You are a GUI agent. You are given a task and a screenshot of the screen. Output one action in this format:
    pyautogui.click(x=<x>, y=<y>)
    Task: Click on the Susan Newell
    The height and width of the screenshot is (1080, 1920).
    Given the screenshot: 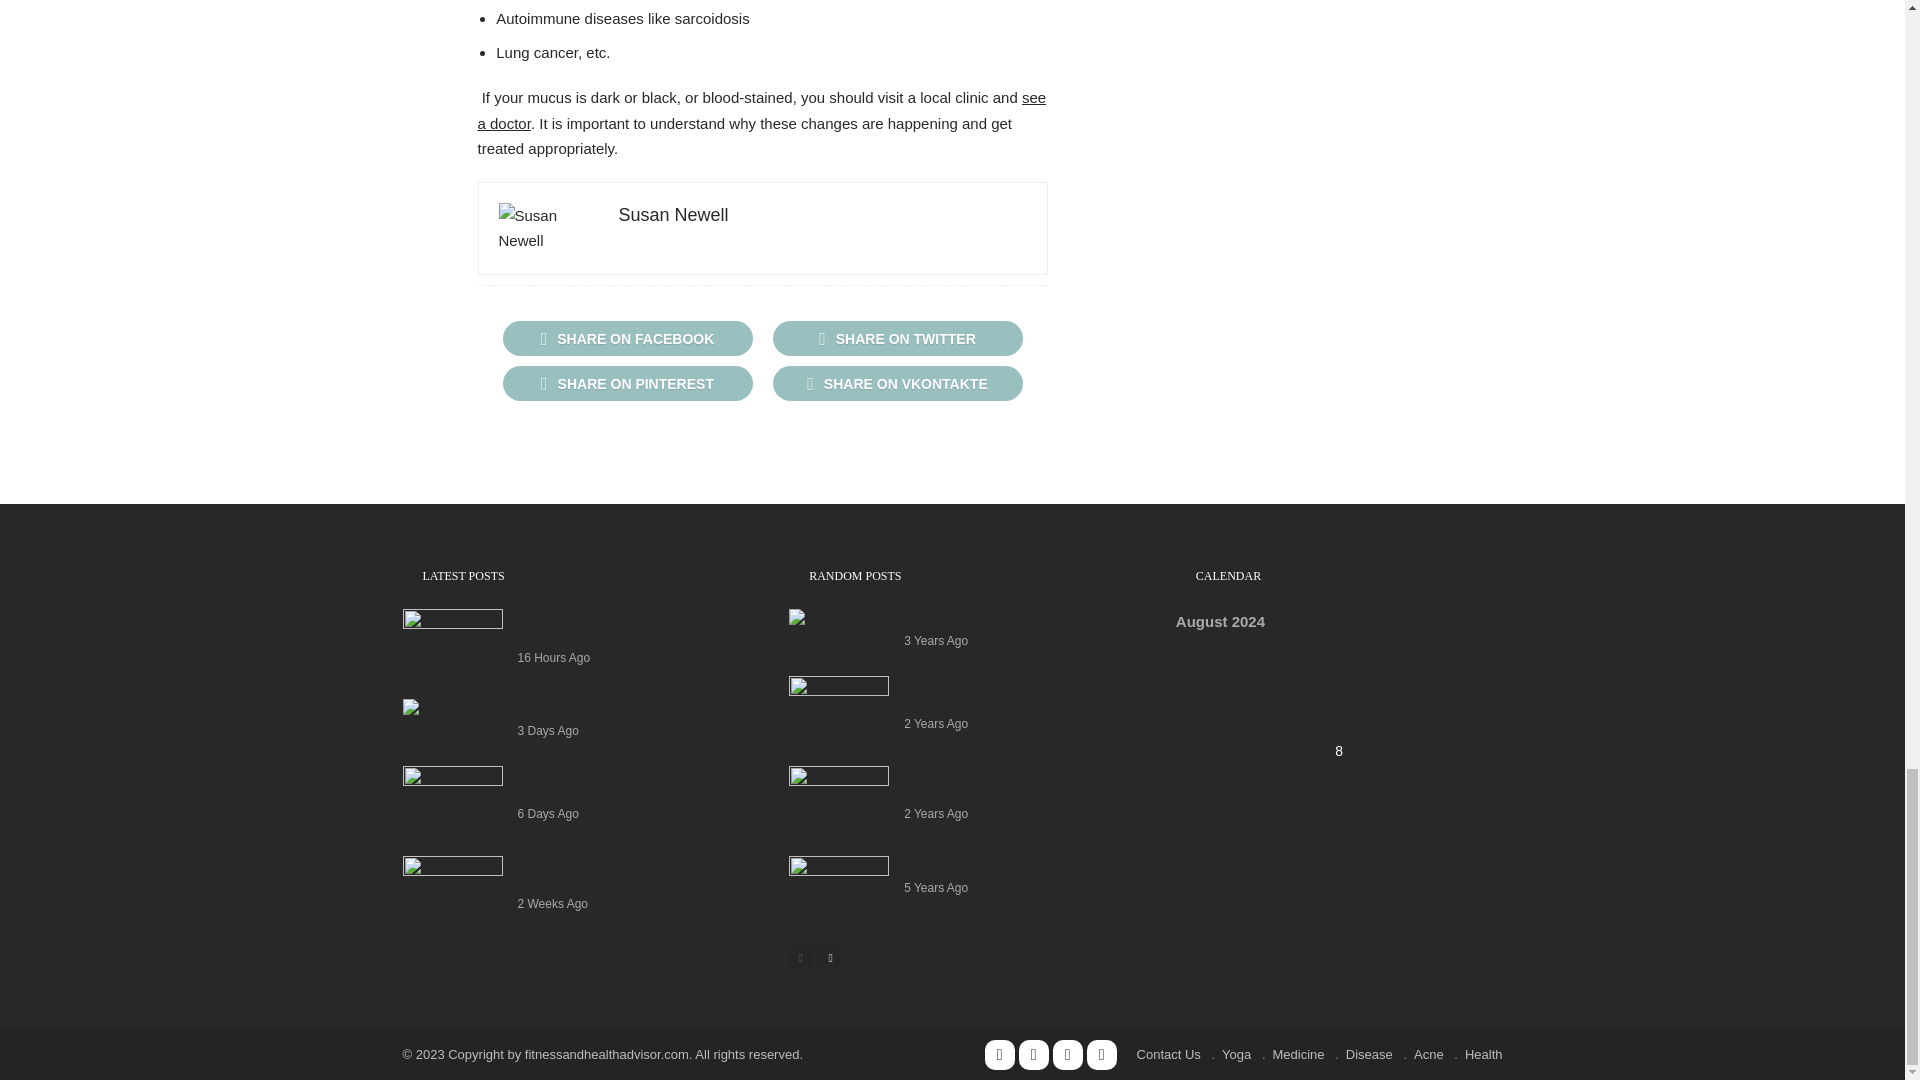 What is the action you would take?
    pyautogui.click(x=672, y=214)
    